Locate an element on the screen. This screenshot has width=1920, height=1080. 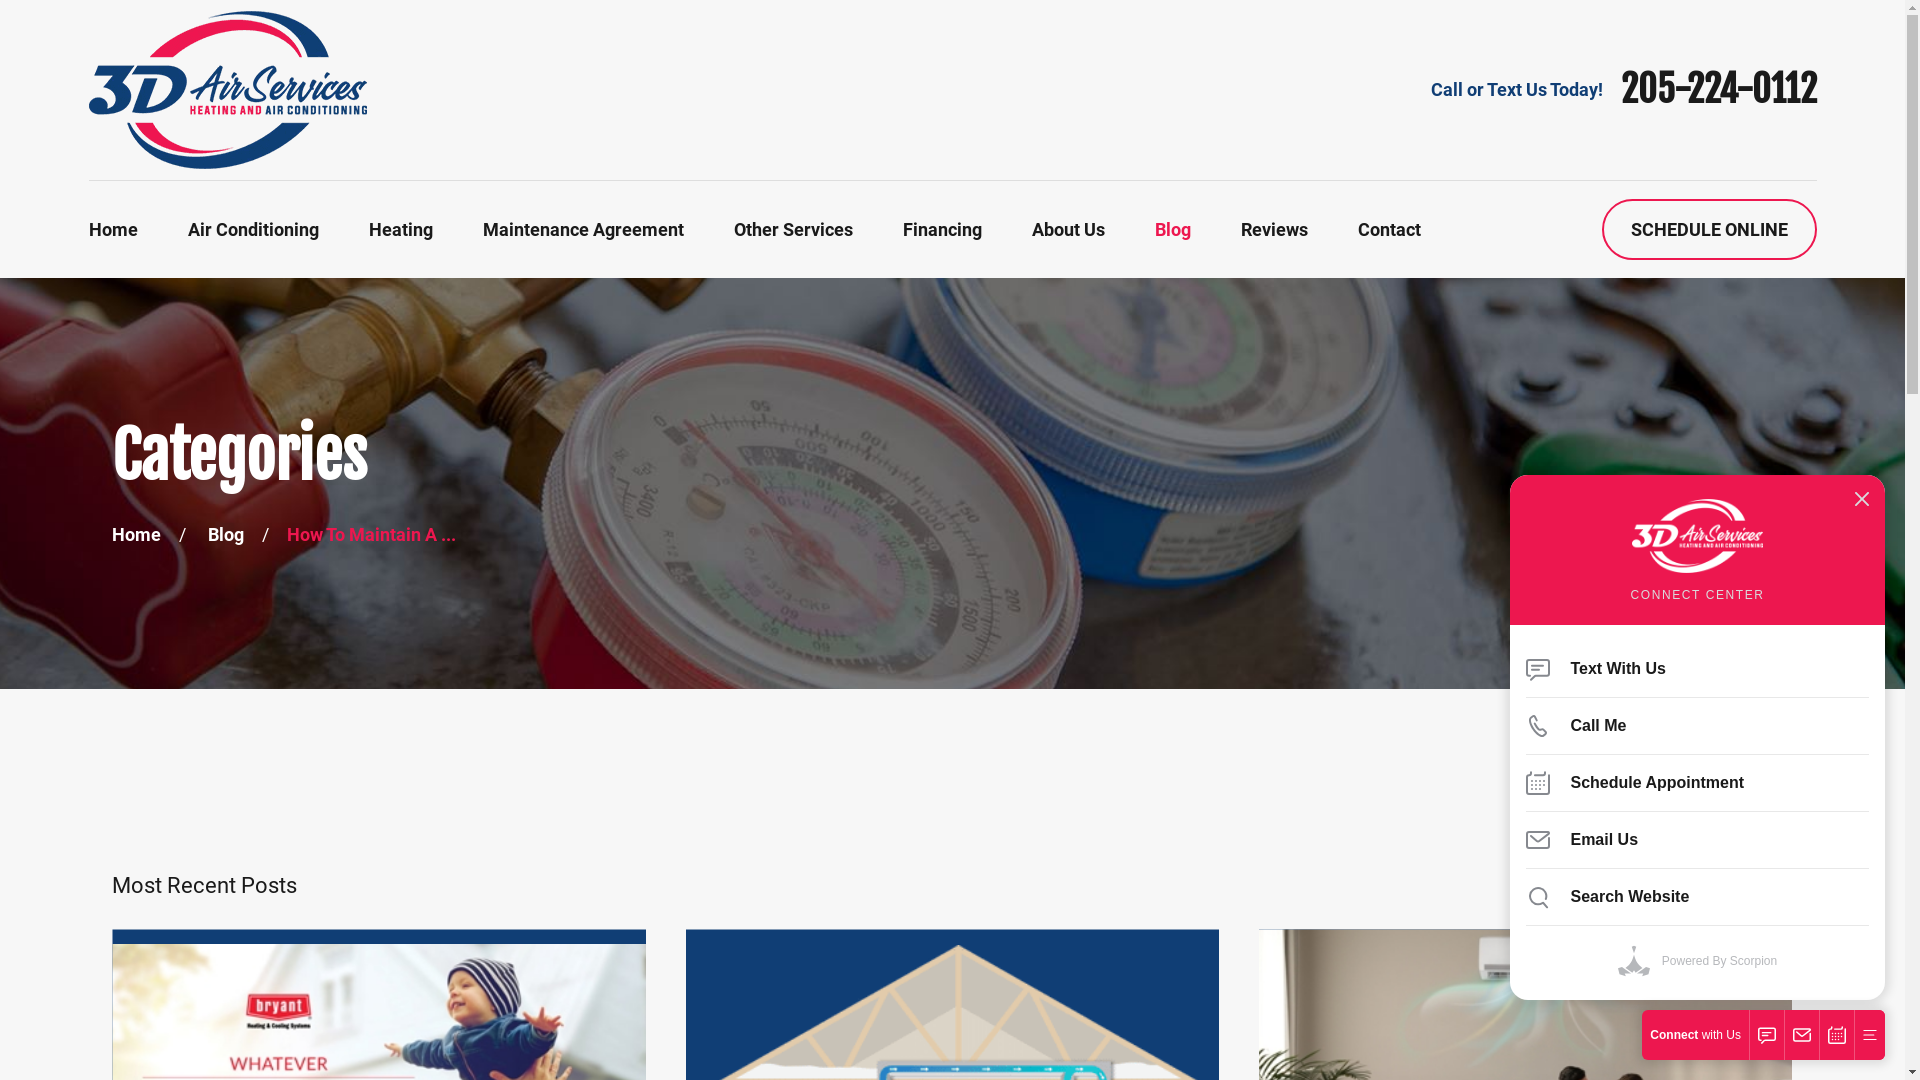
Powered By Scorpion is located at coordinates (1698, 961).